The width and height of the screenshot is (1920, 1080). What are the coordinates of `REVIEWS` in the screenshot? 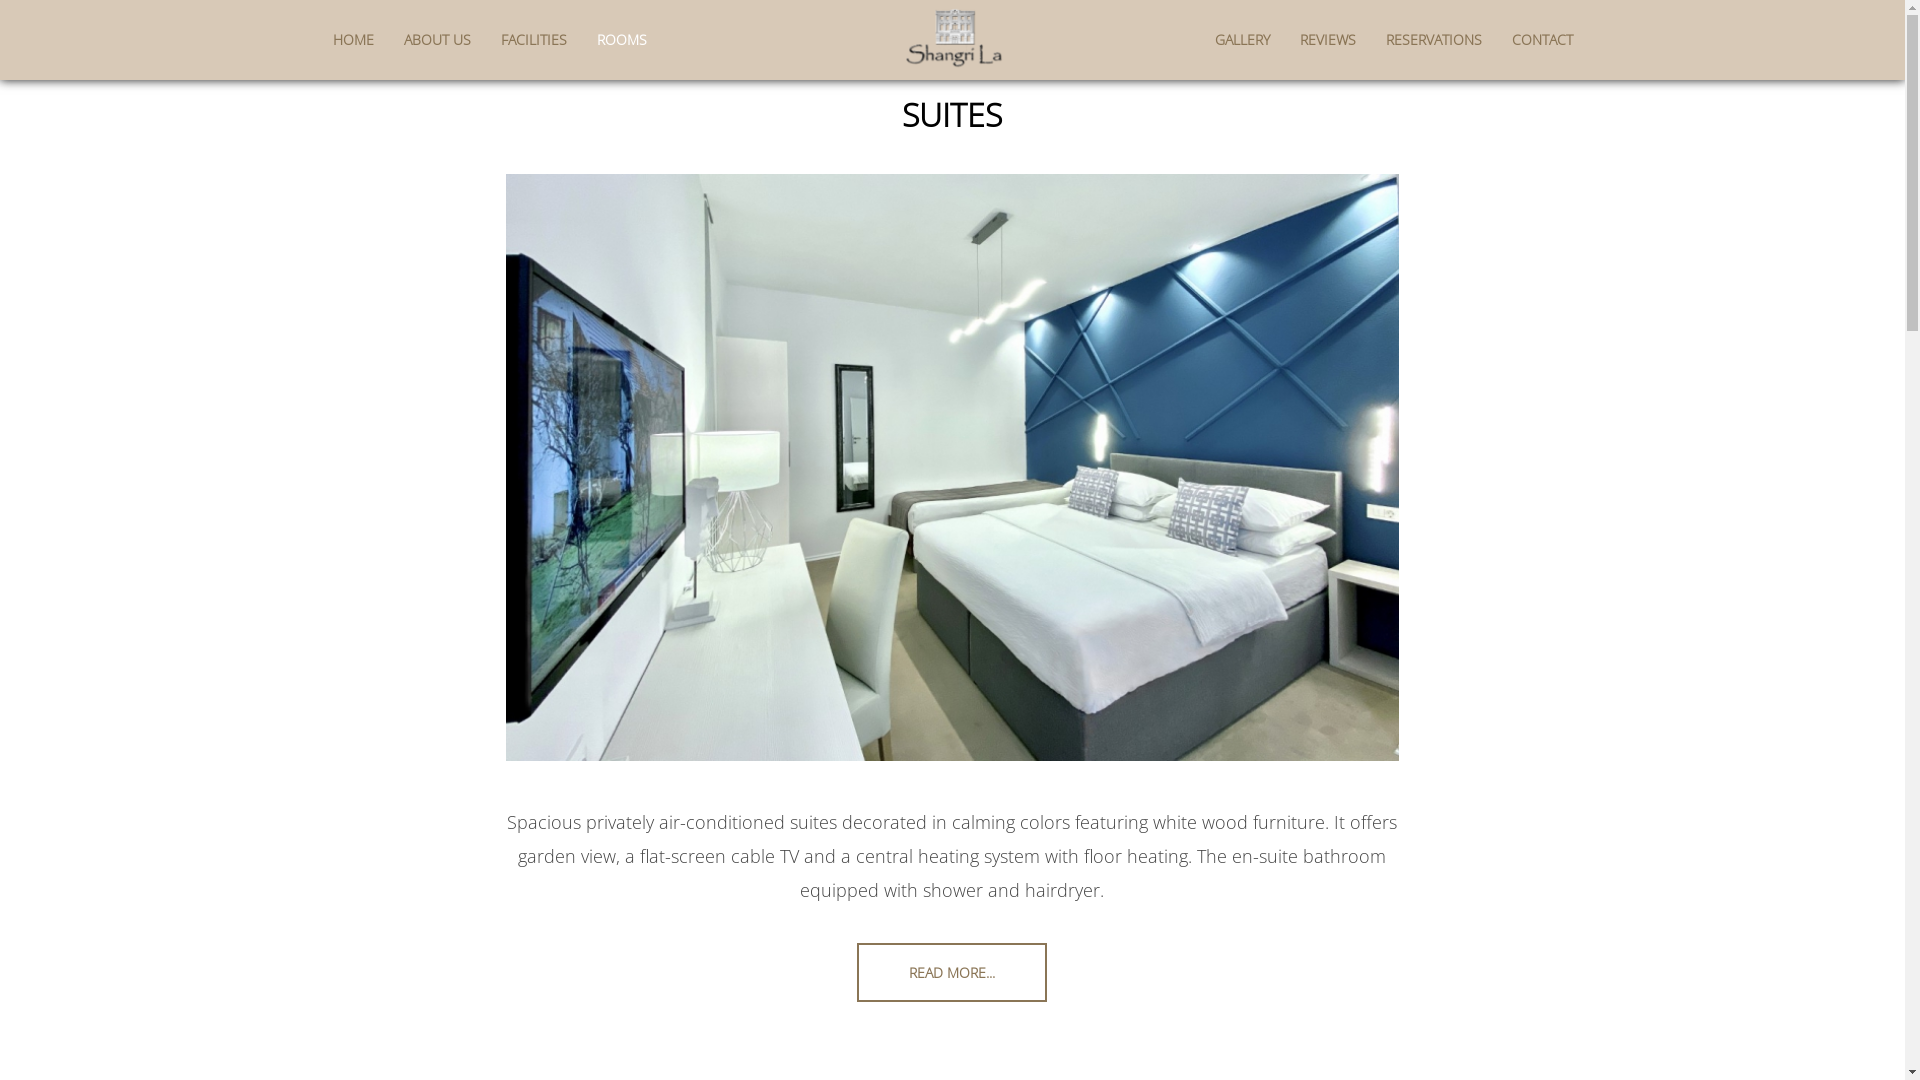 It's located at (1327, 40).